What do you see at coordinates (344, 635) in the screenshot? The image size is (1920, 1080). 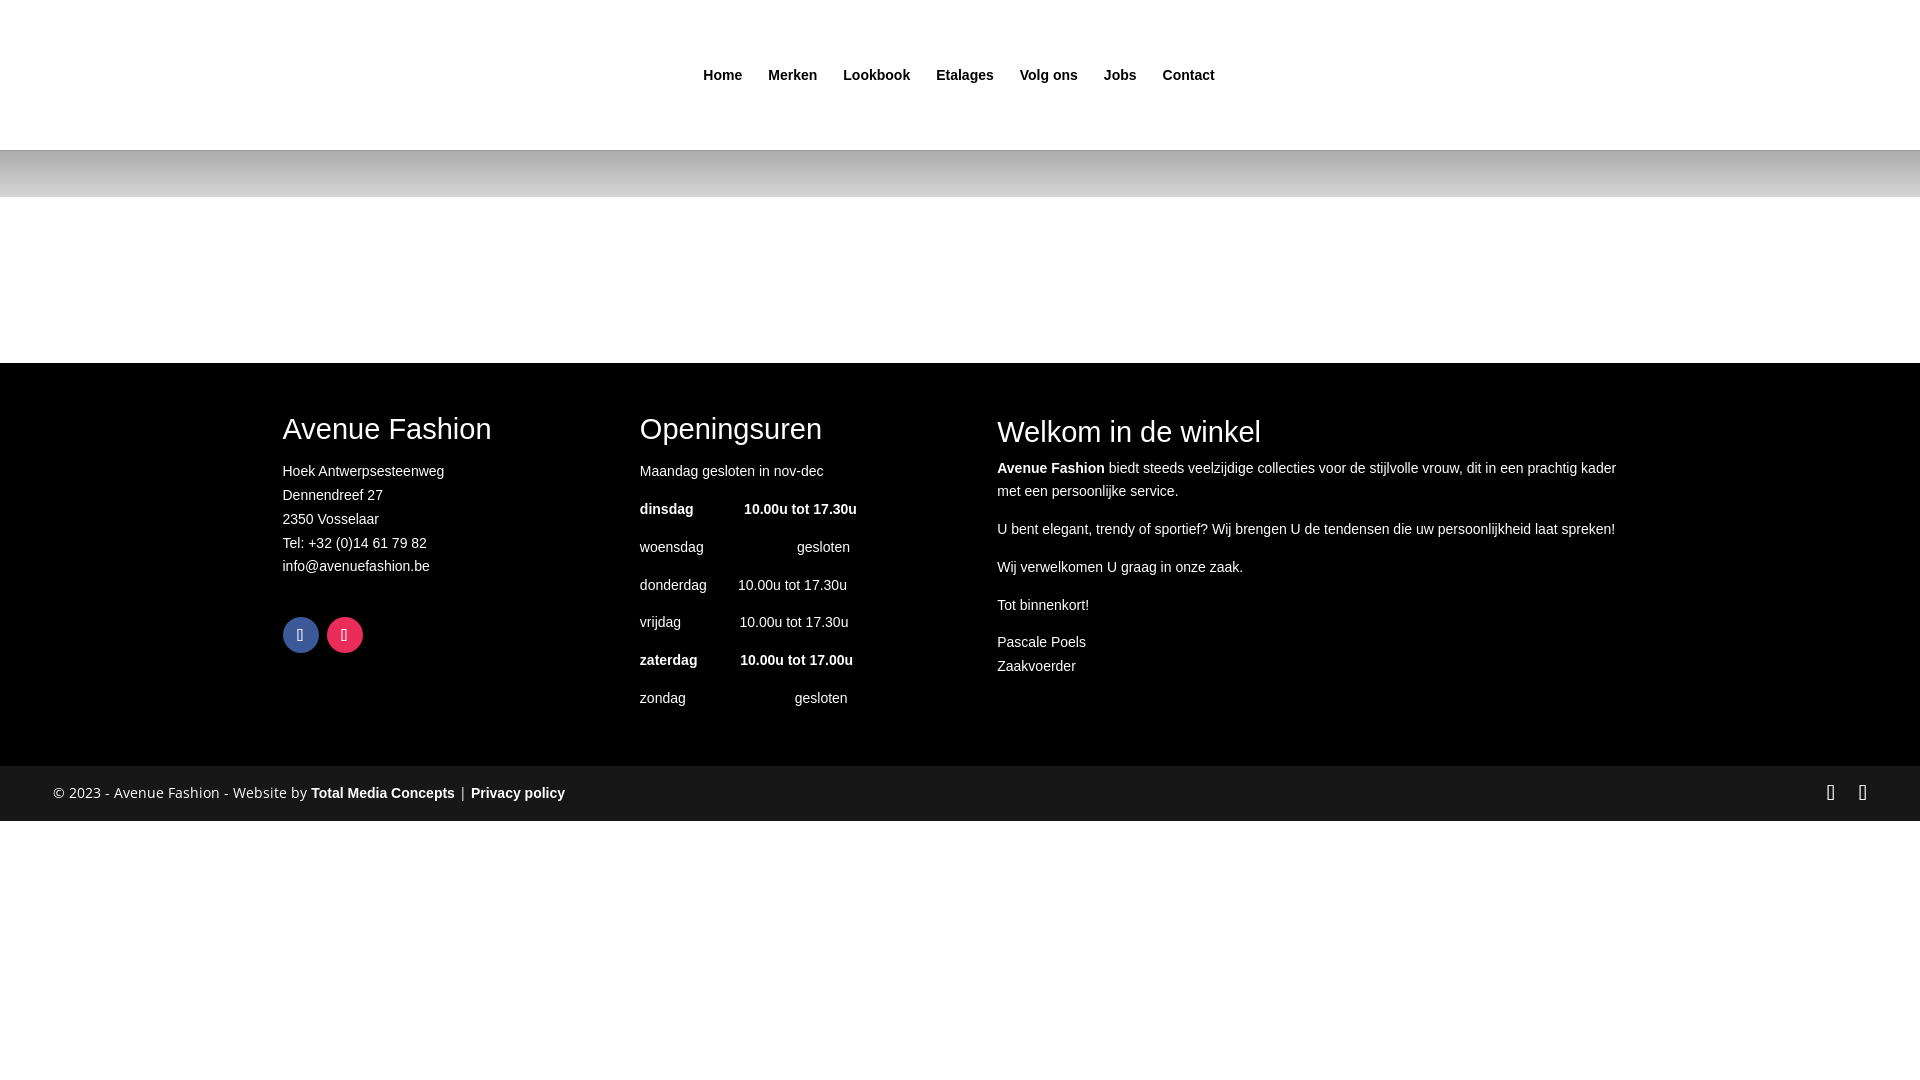 I see `Volg op Instagram` at bounding box center [344, 635].